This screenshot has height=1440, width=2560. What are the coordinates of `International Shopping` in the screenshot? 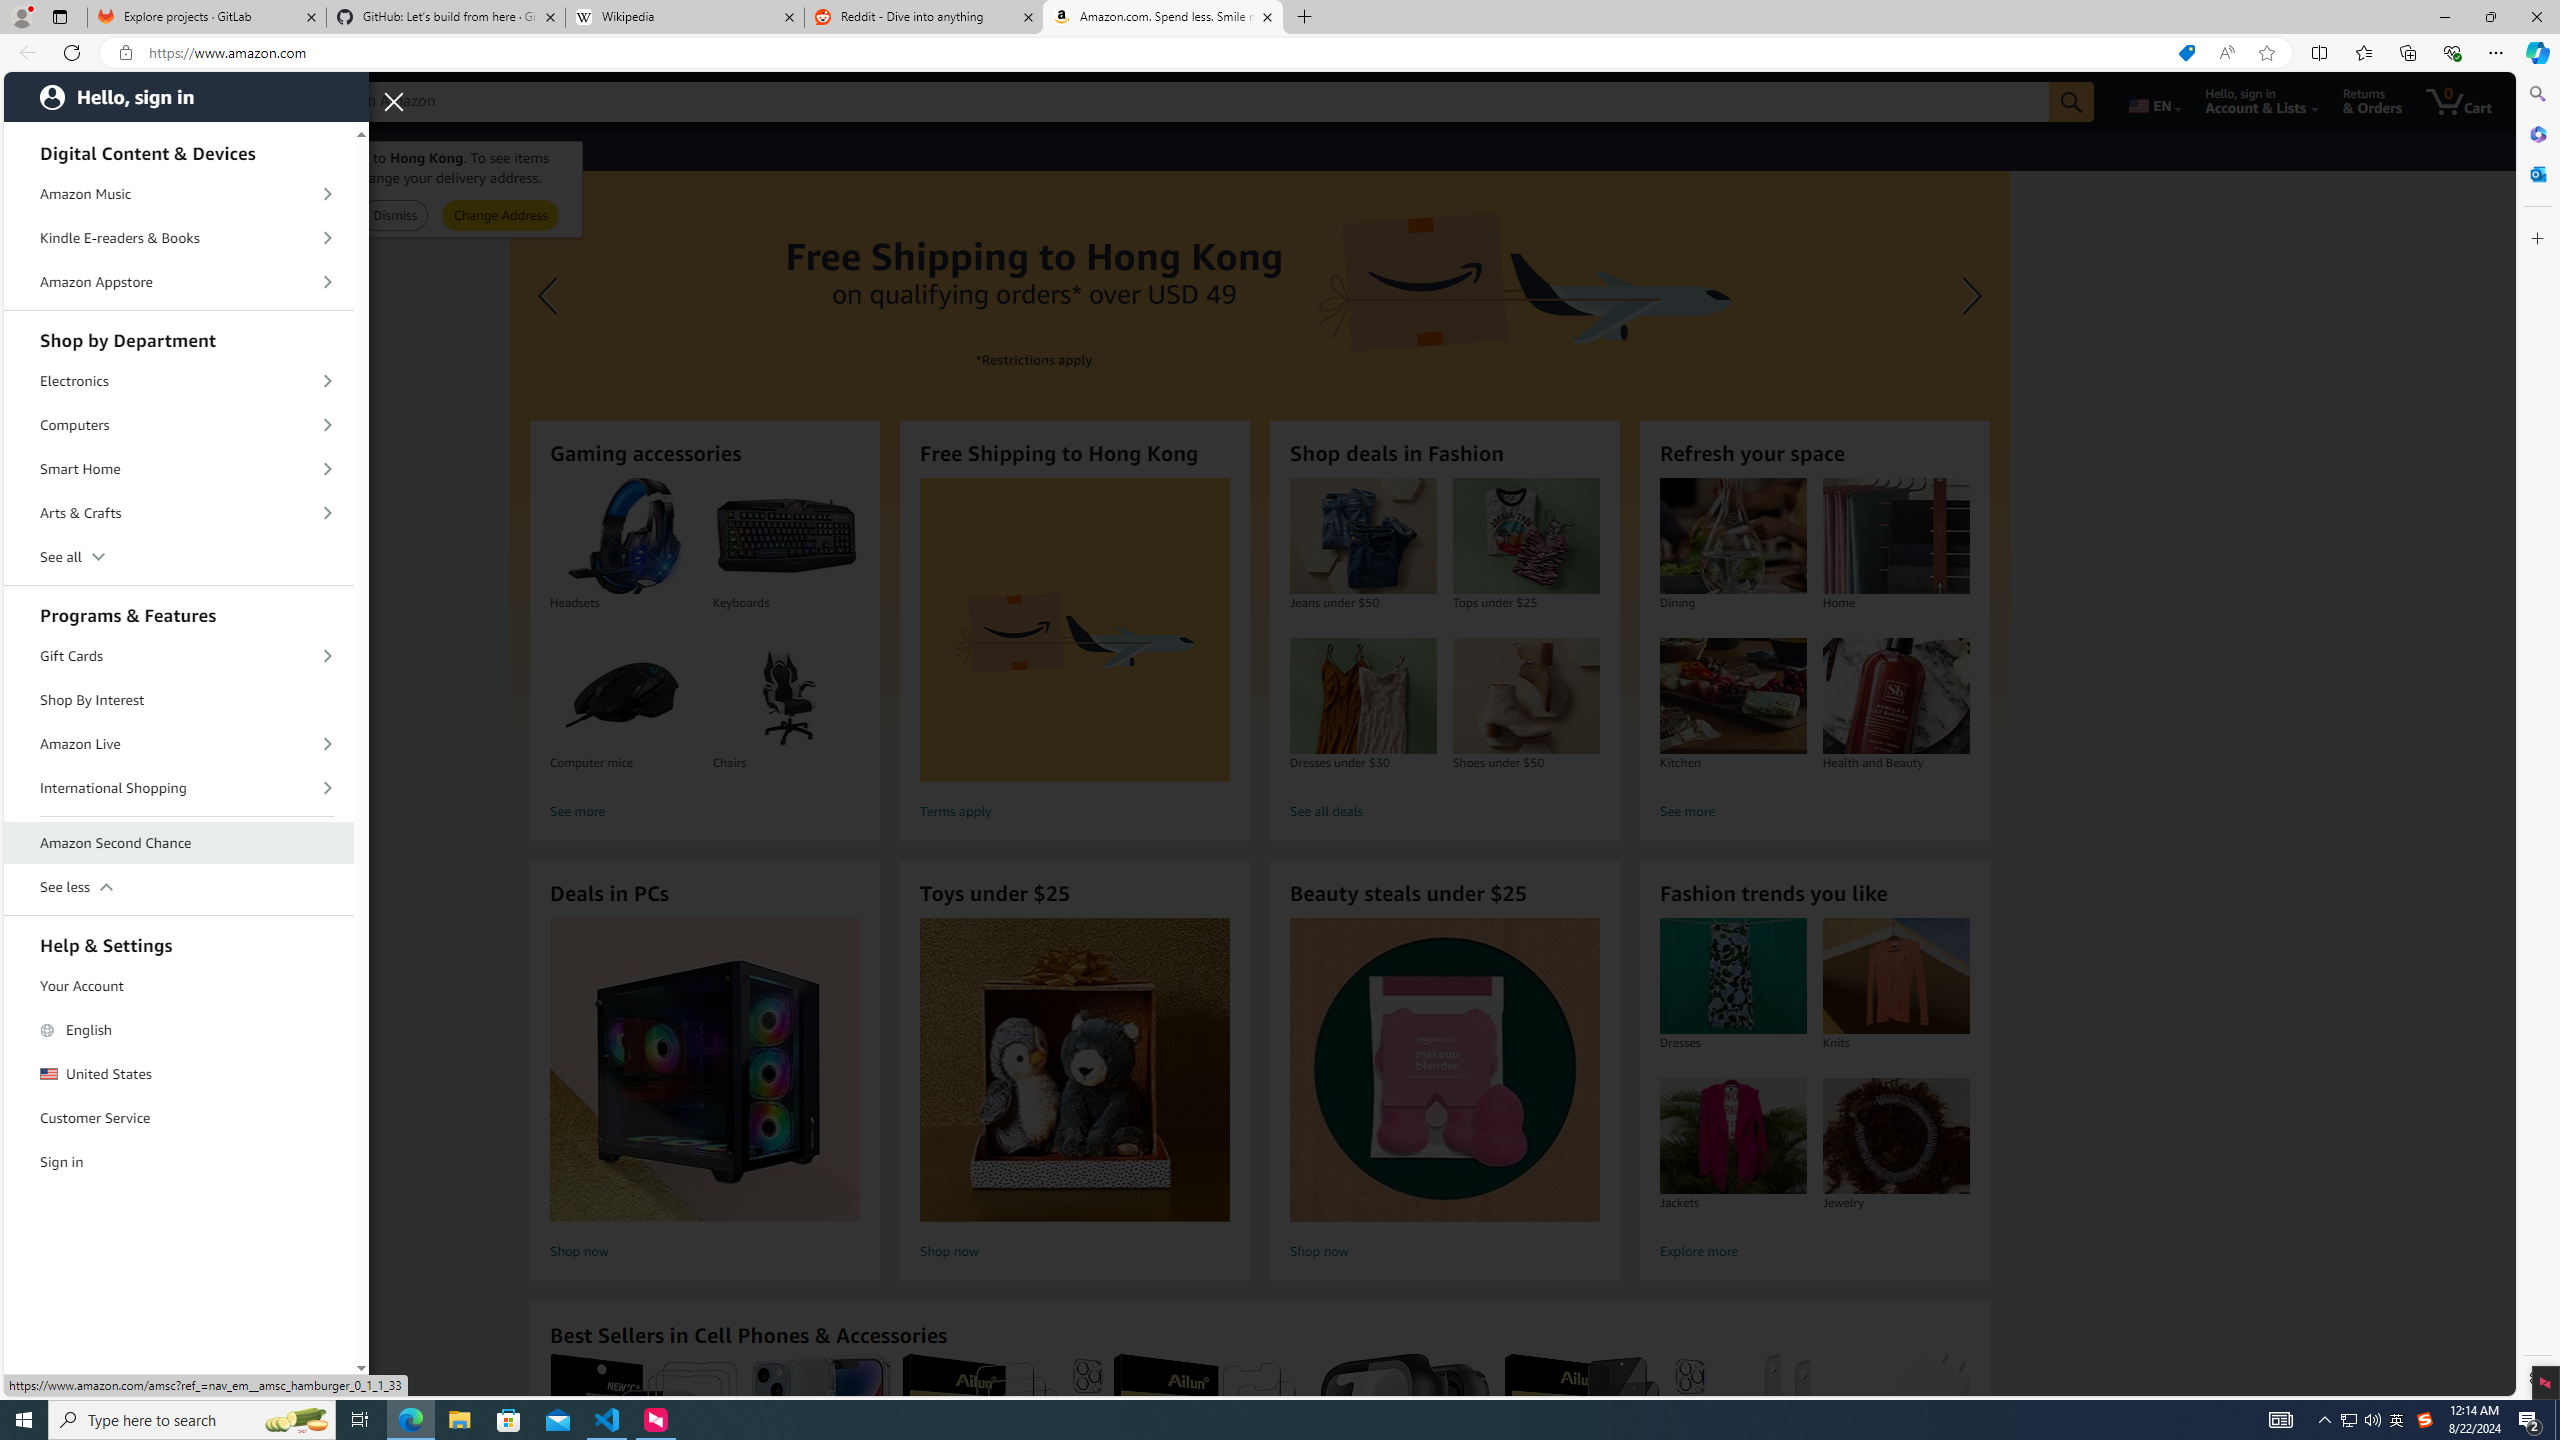 It's located at (179, 788).